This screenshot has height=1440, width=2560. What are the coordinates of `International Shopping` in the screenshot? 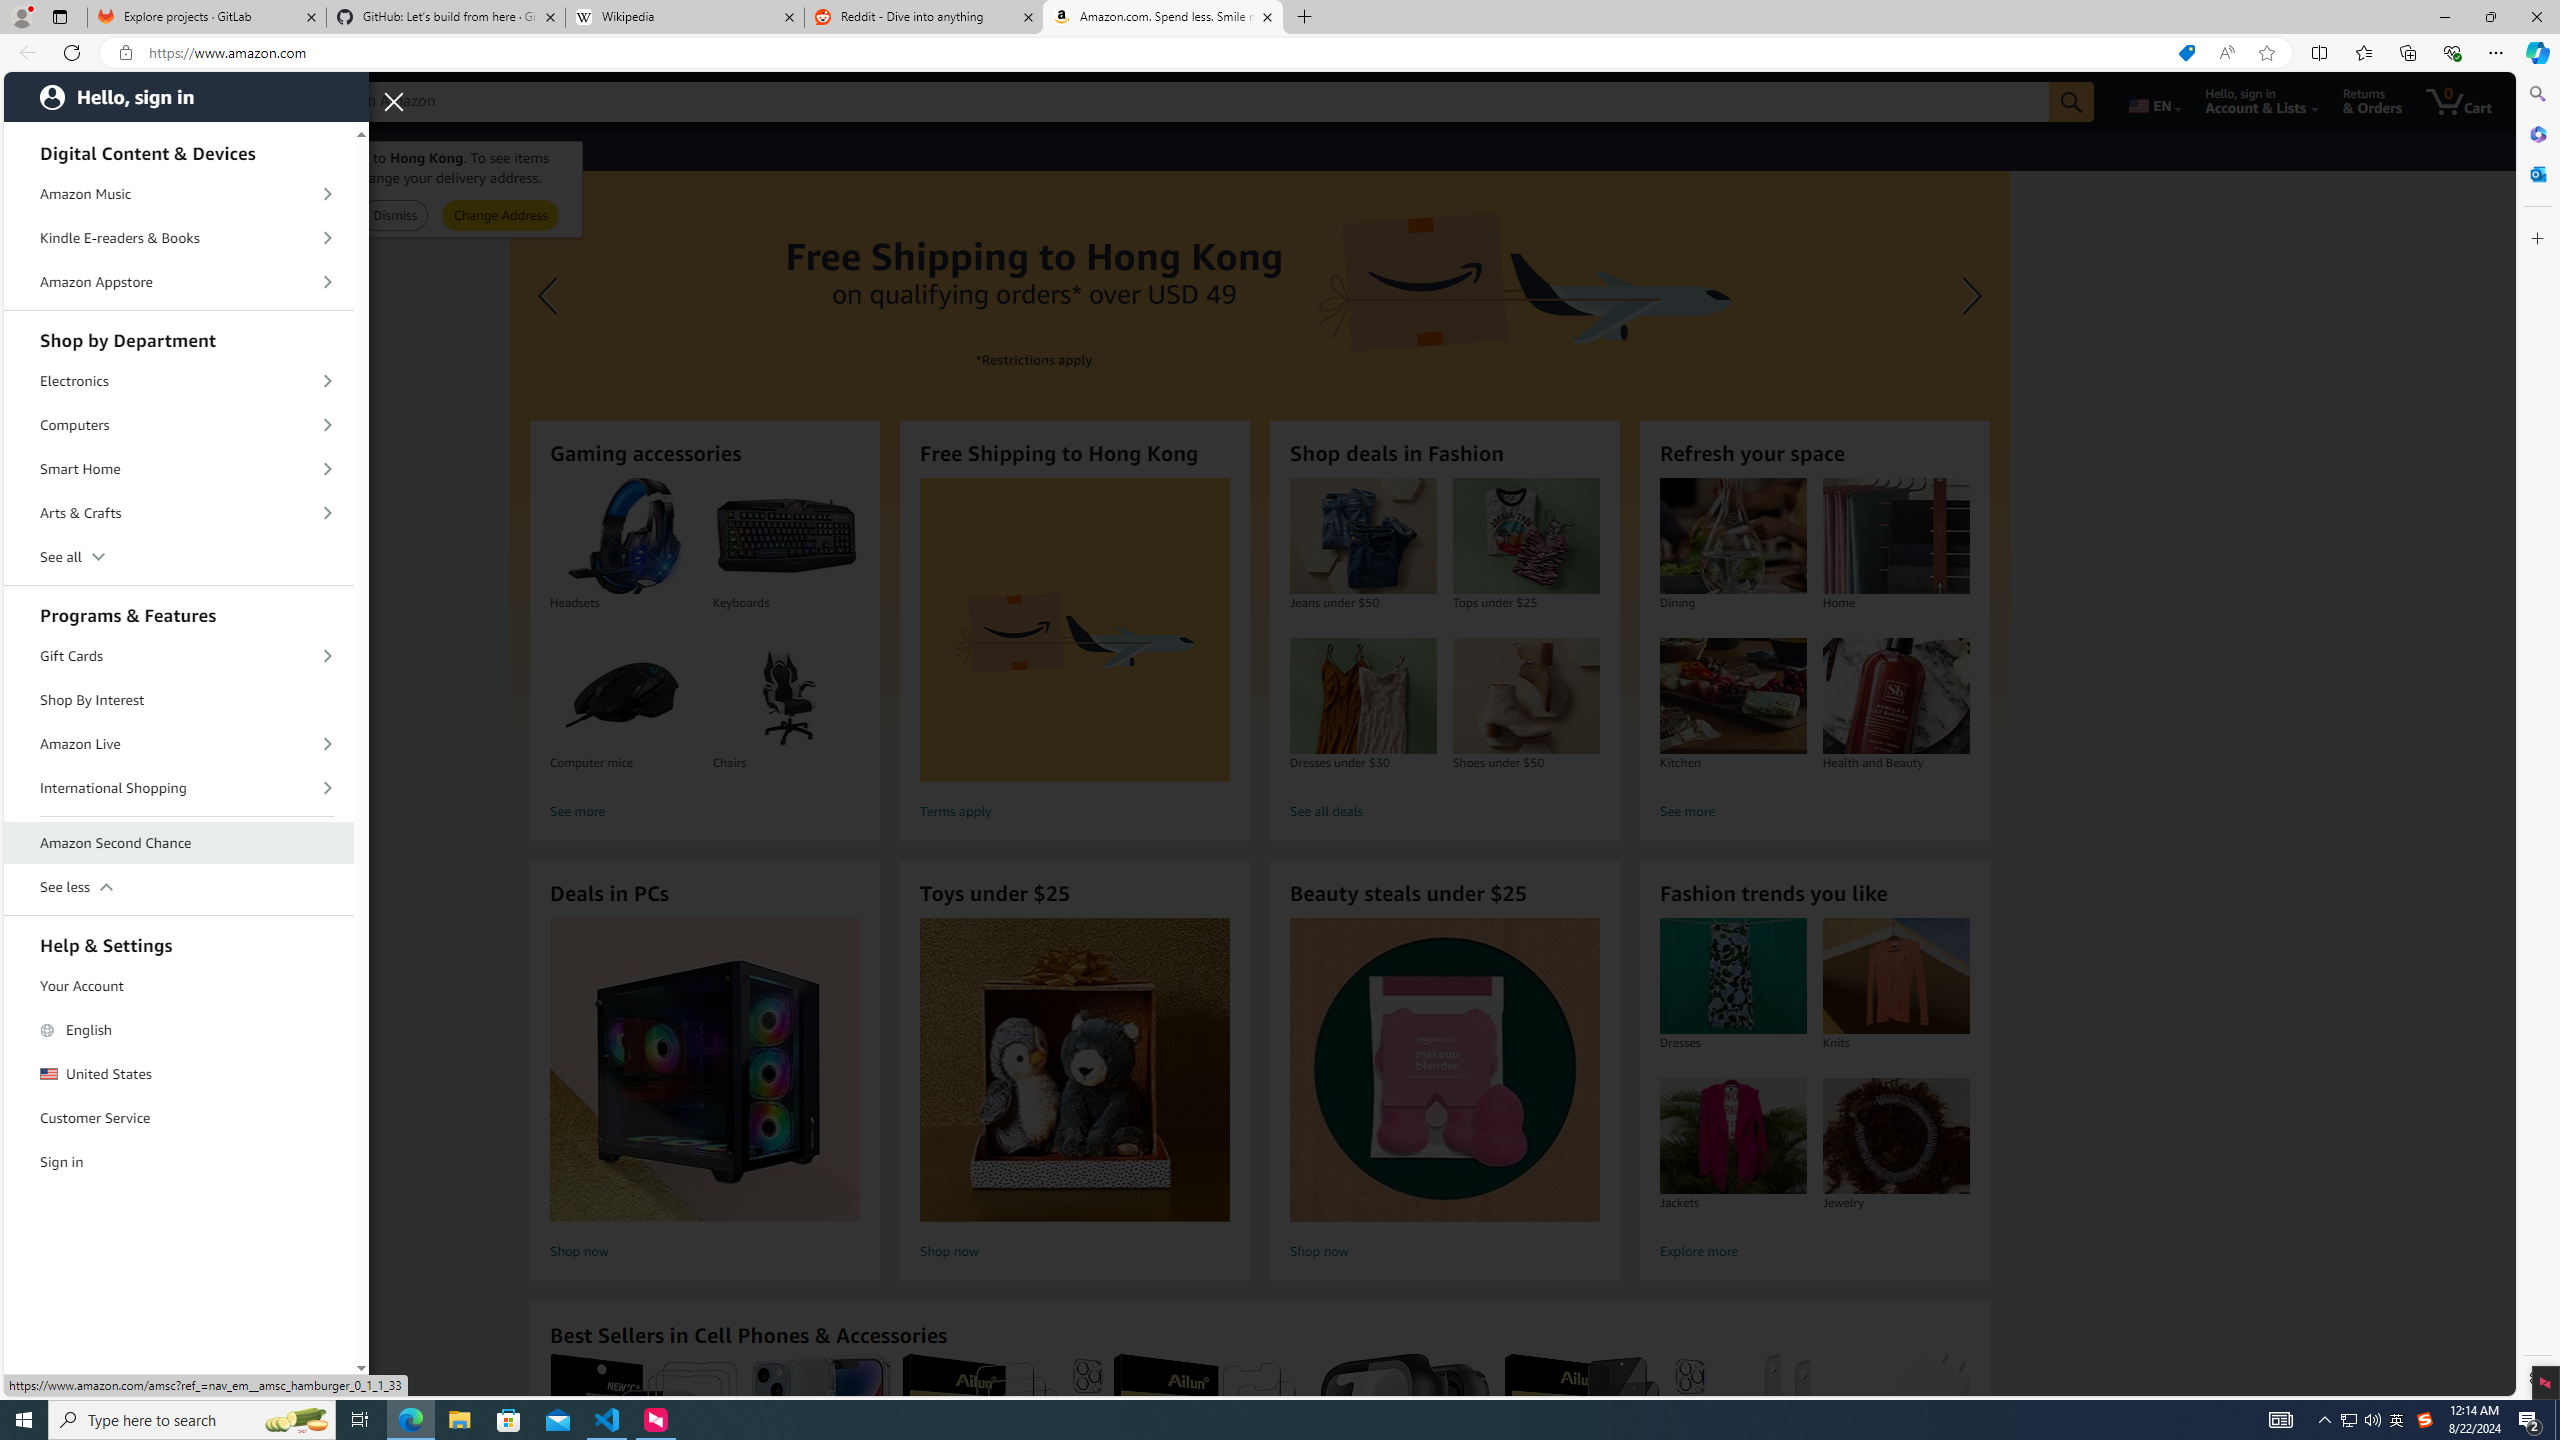 It's located at (179, 788).